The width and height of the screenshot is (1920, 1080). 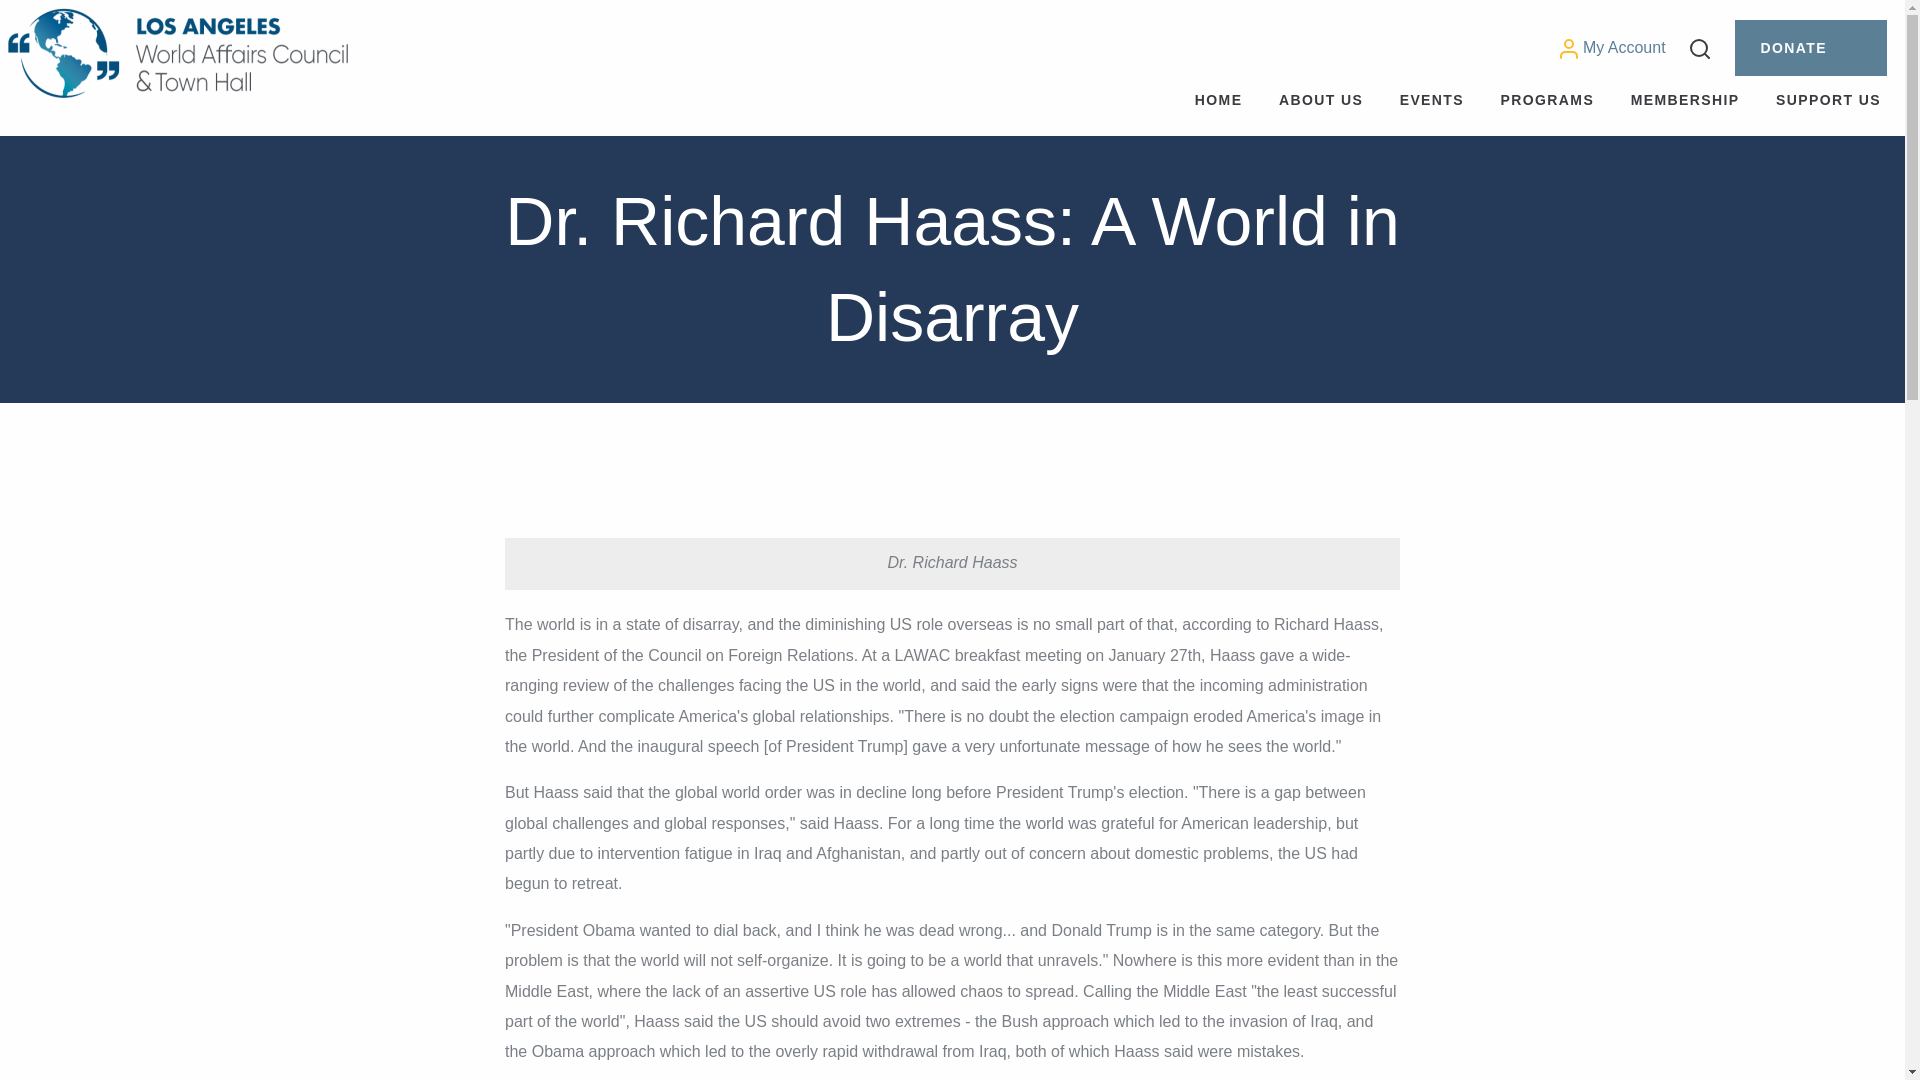 I want to click on PROGRAMS, so click(x=1547, y=100).